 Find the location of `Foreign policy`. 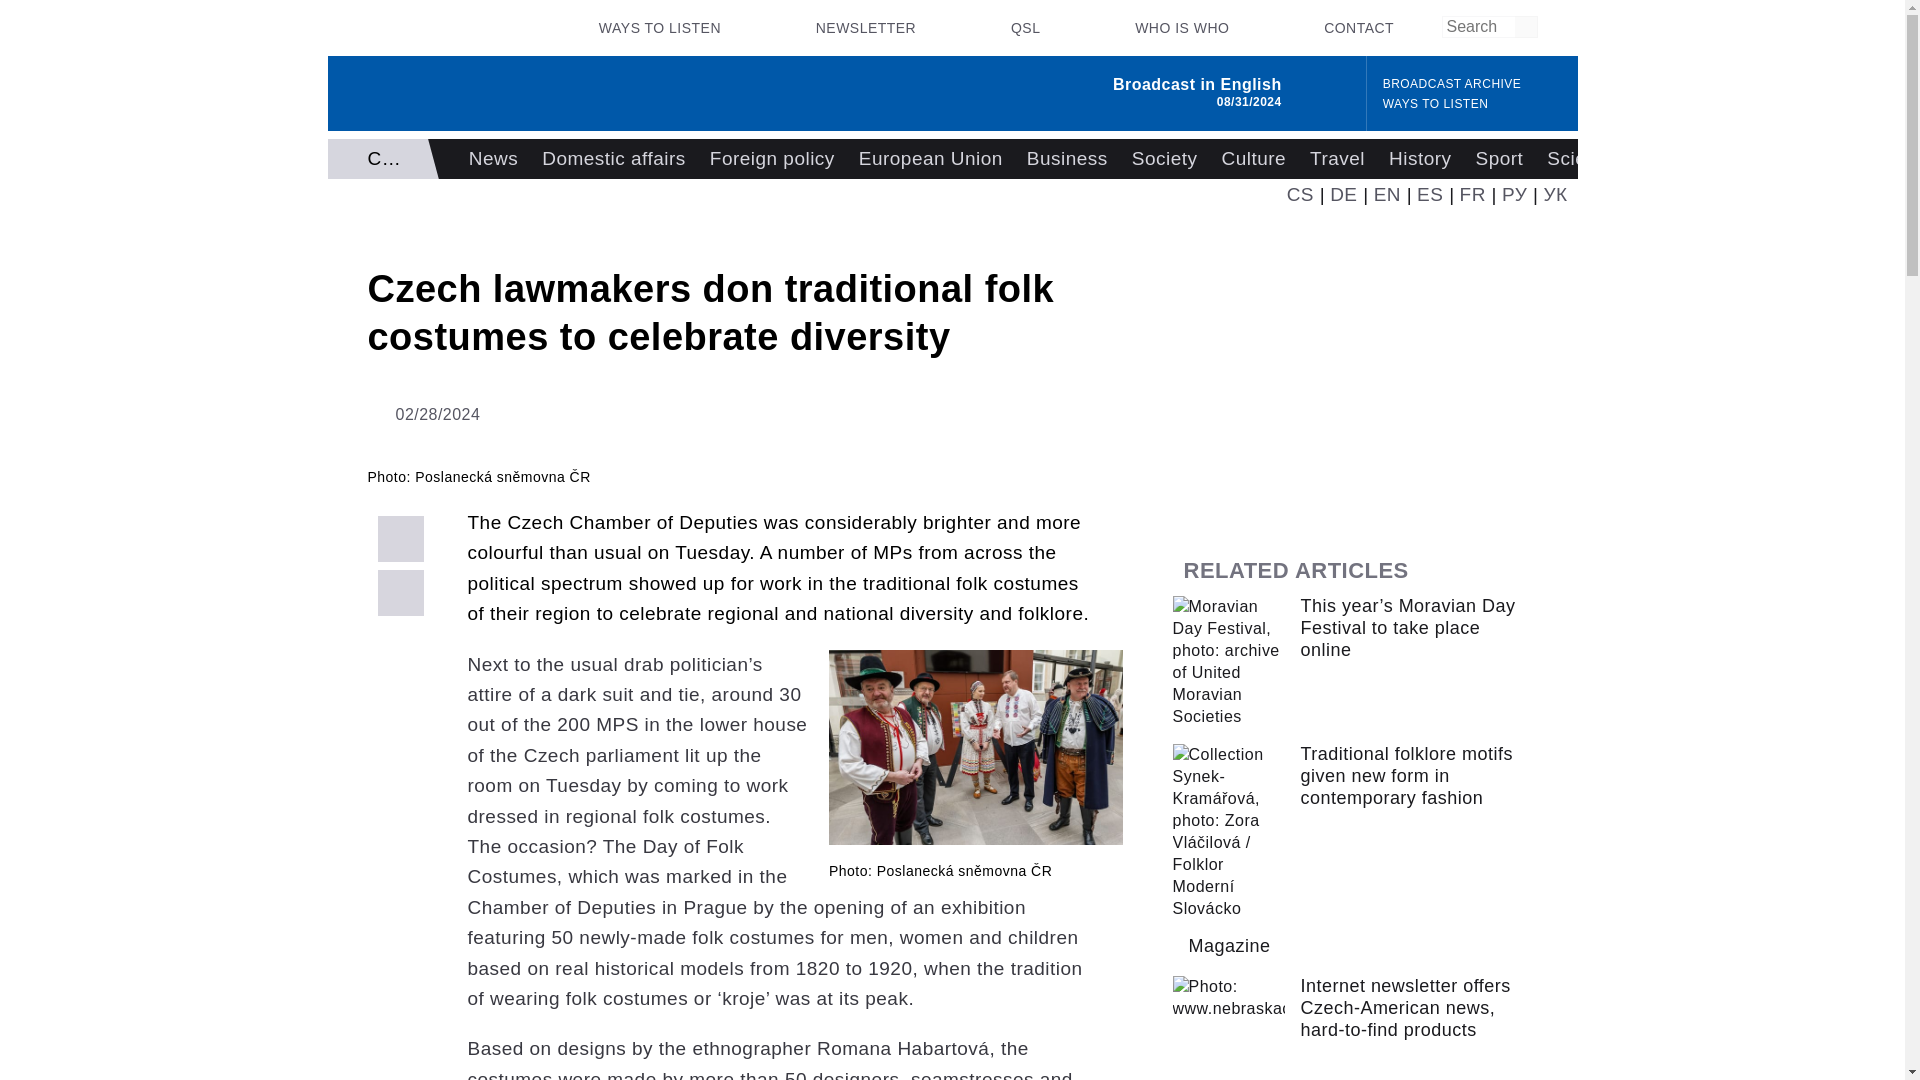

Foreign policy is located at coordinates (772, 159).